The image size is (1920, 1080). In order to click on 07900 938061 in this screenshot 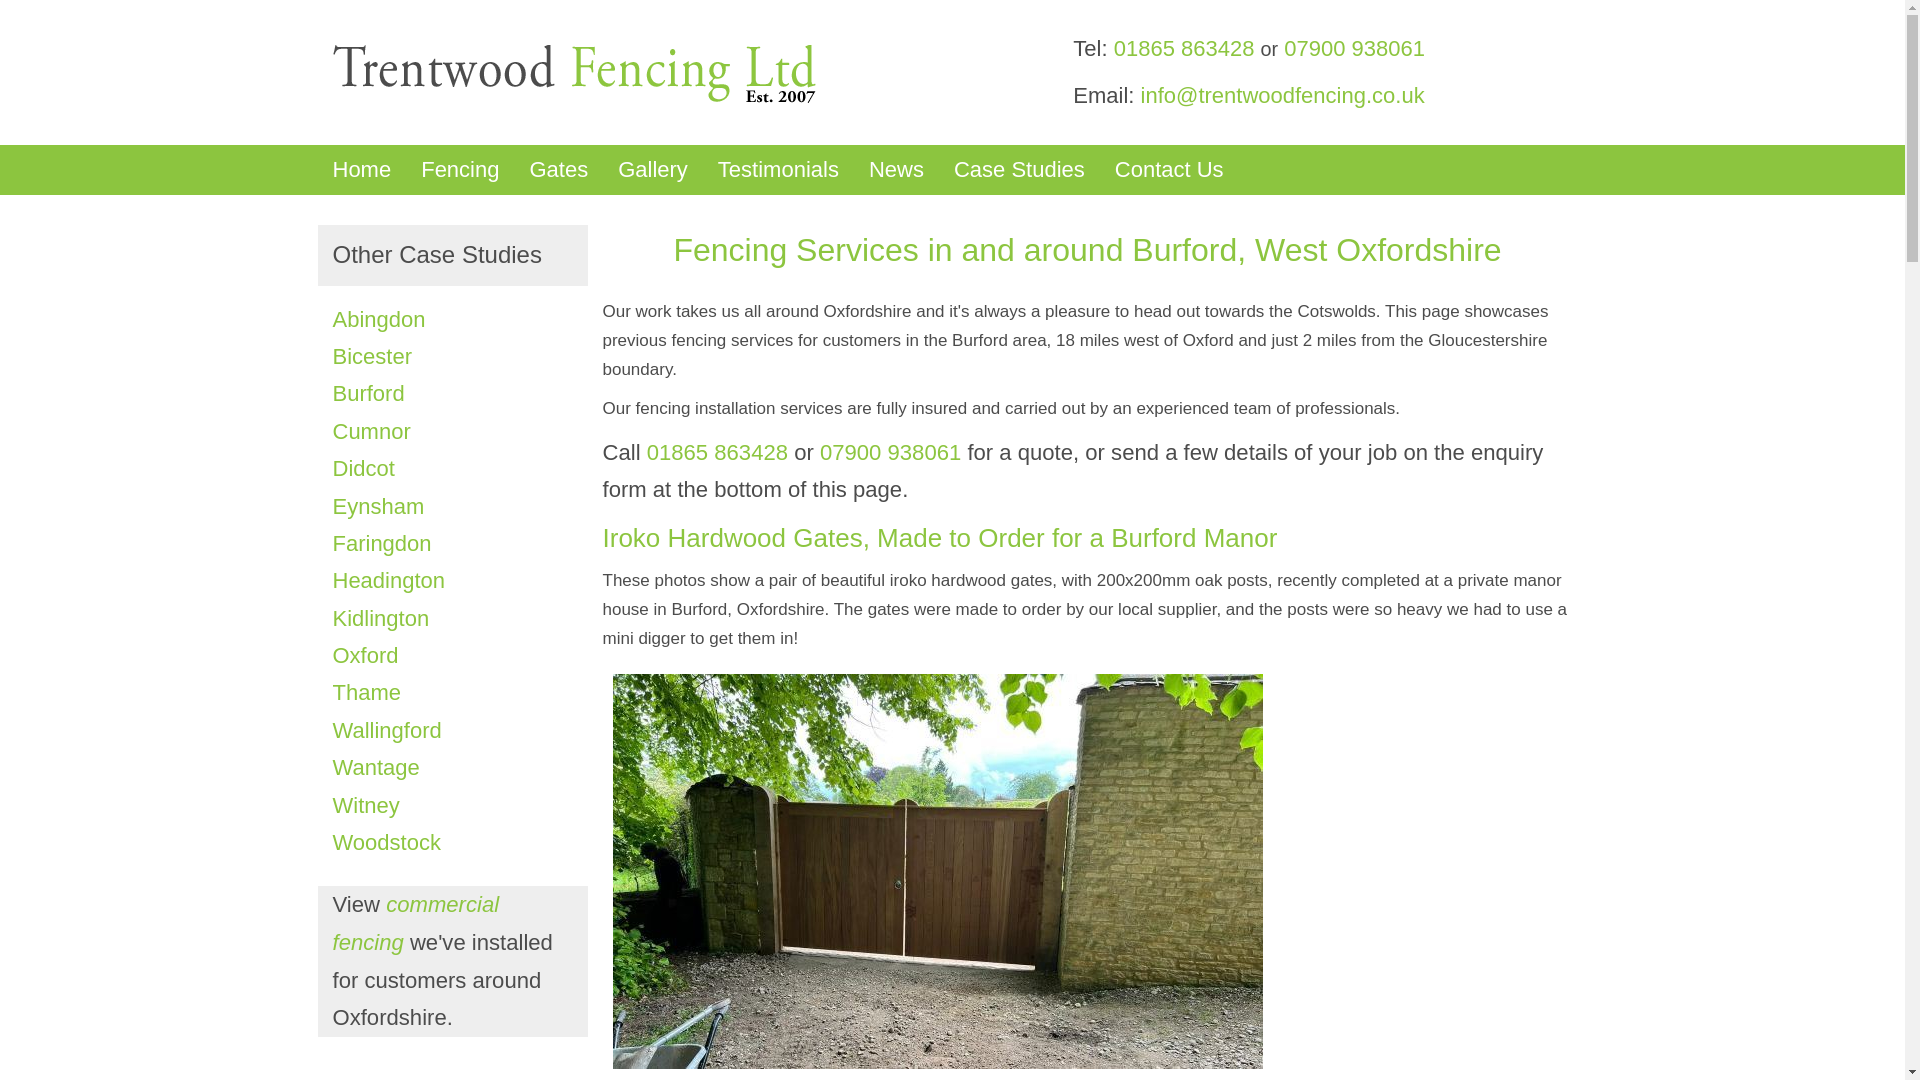, I will do `click(890, 452)`.